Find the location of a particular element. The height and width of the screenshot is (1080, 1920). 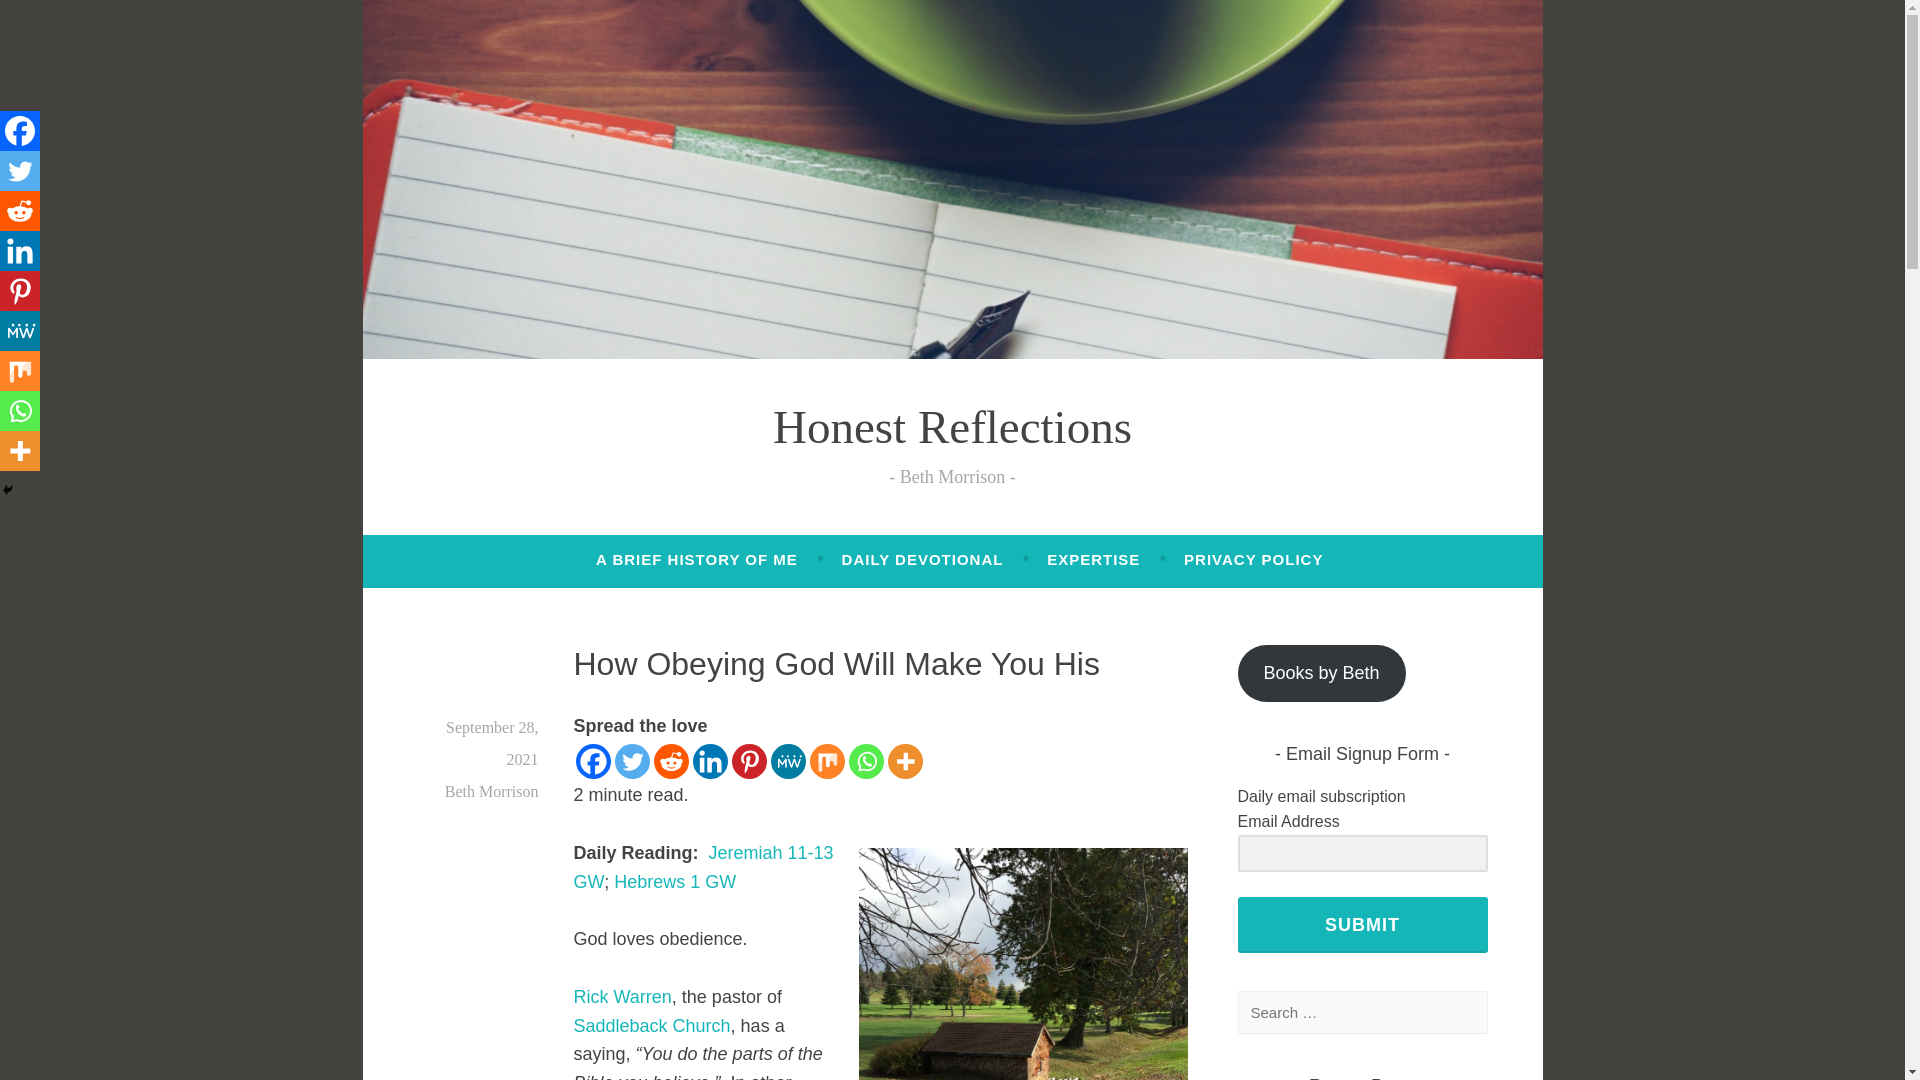

Linkedin is located at coordinates (20, 251).